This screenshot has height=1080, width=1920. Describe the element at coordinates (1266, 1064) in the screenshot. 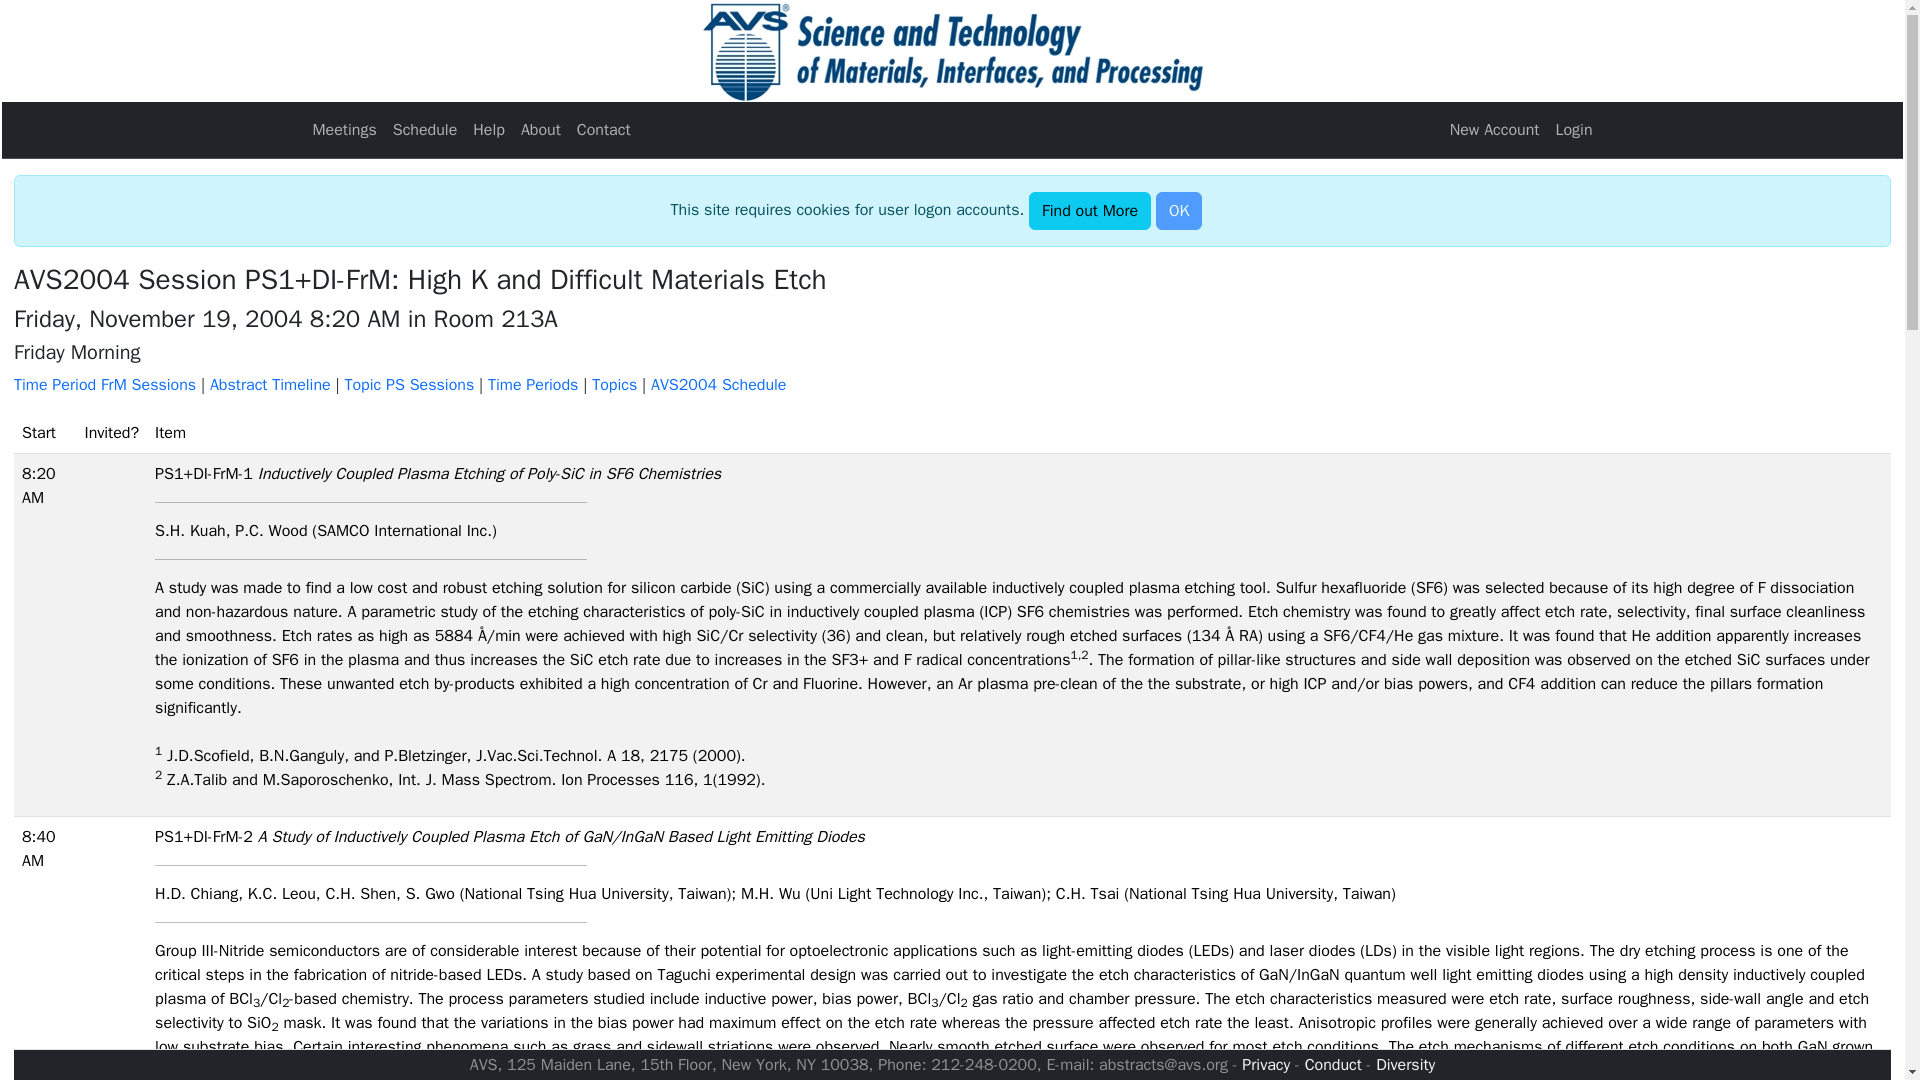

I see `Privacy` at that location.